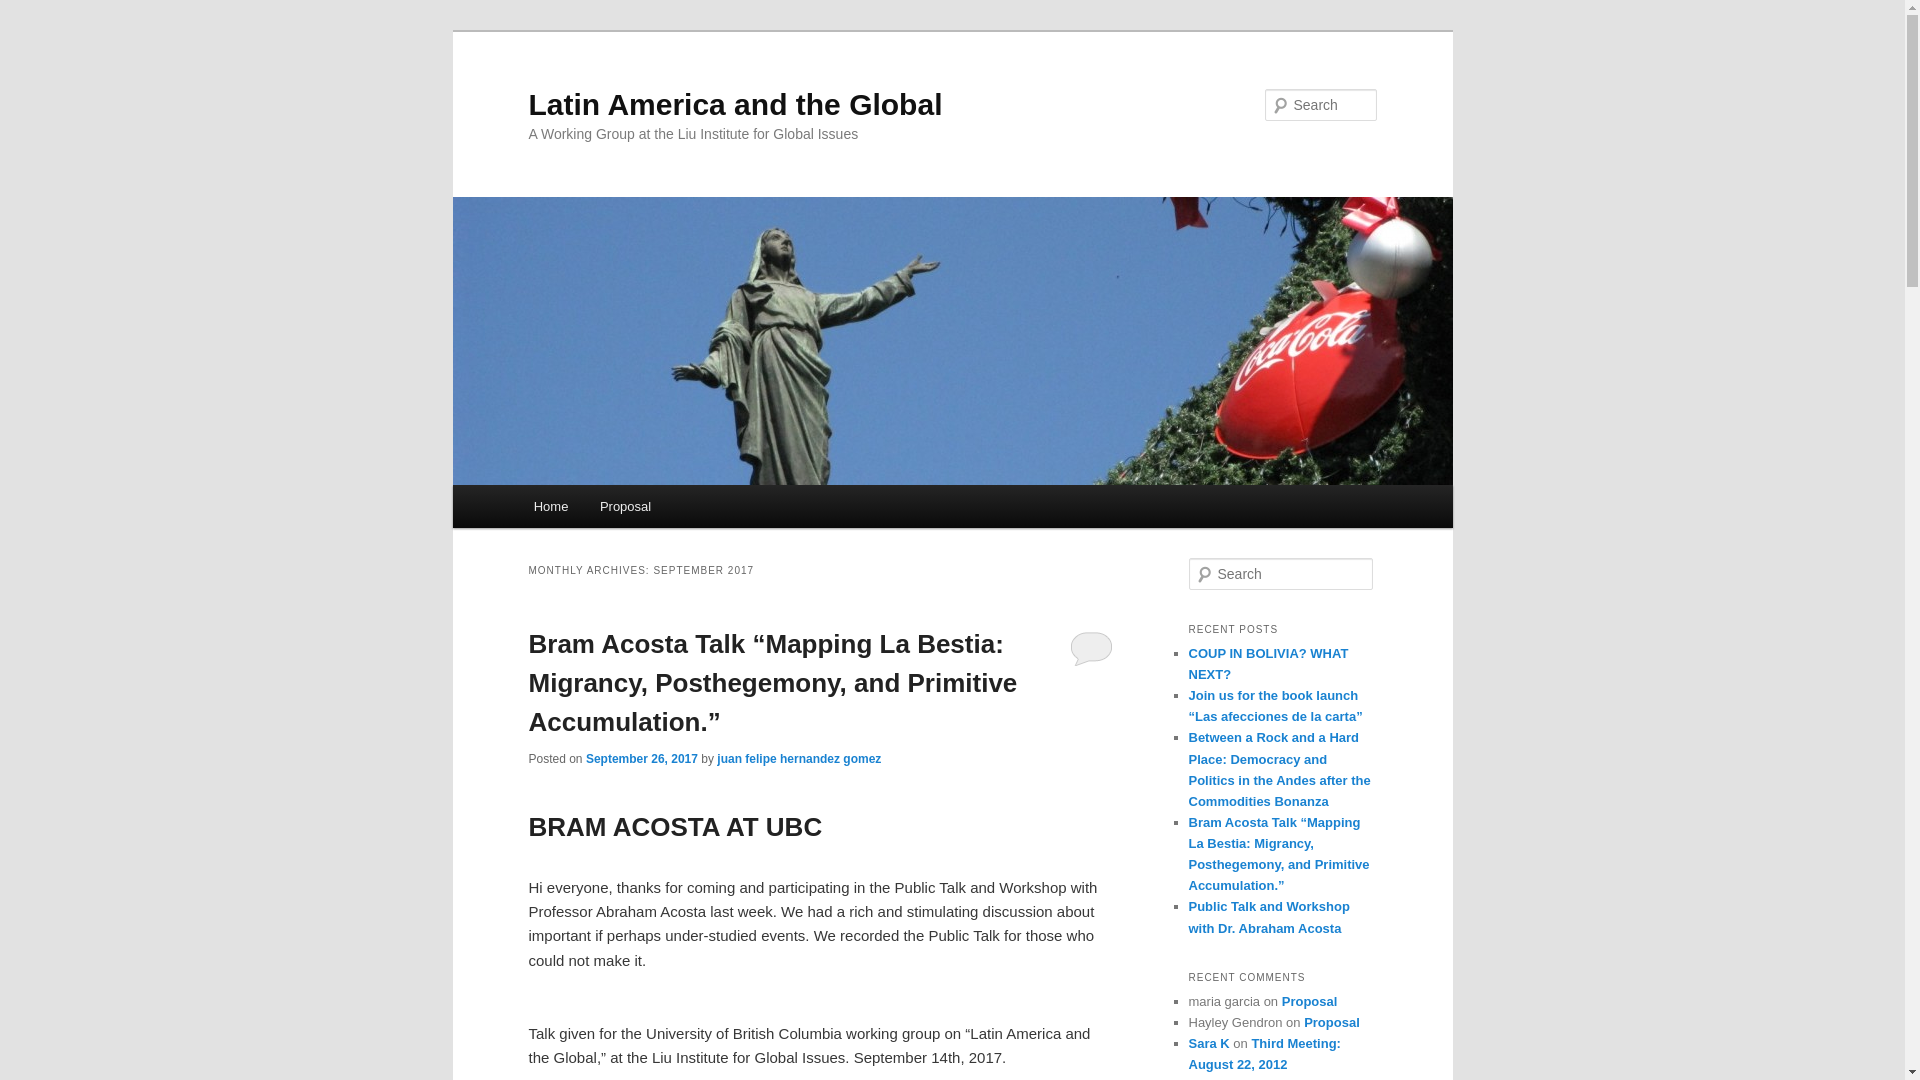 The width and height of the screenshot is (1920, 1080). Describe the element at coordinates (674, 827) in the screenshot. I see `BRAM ACOSTA AT UBC` at that location.